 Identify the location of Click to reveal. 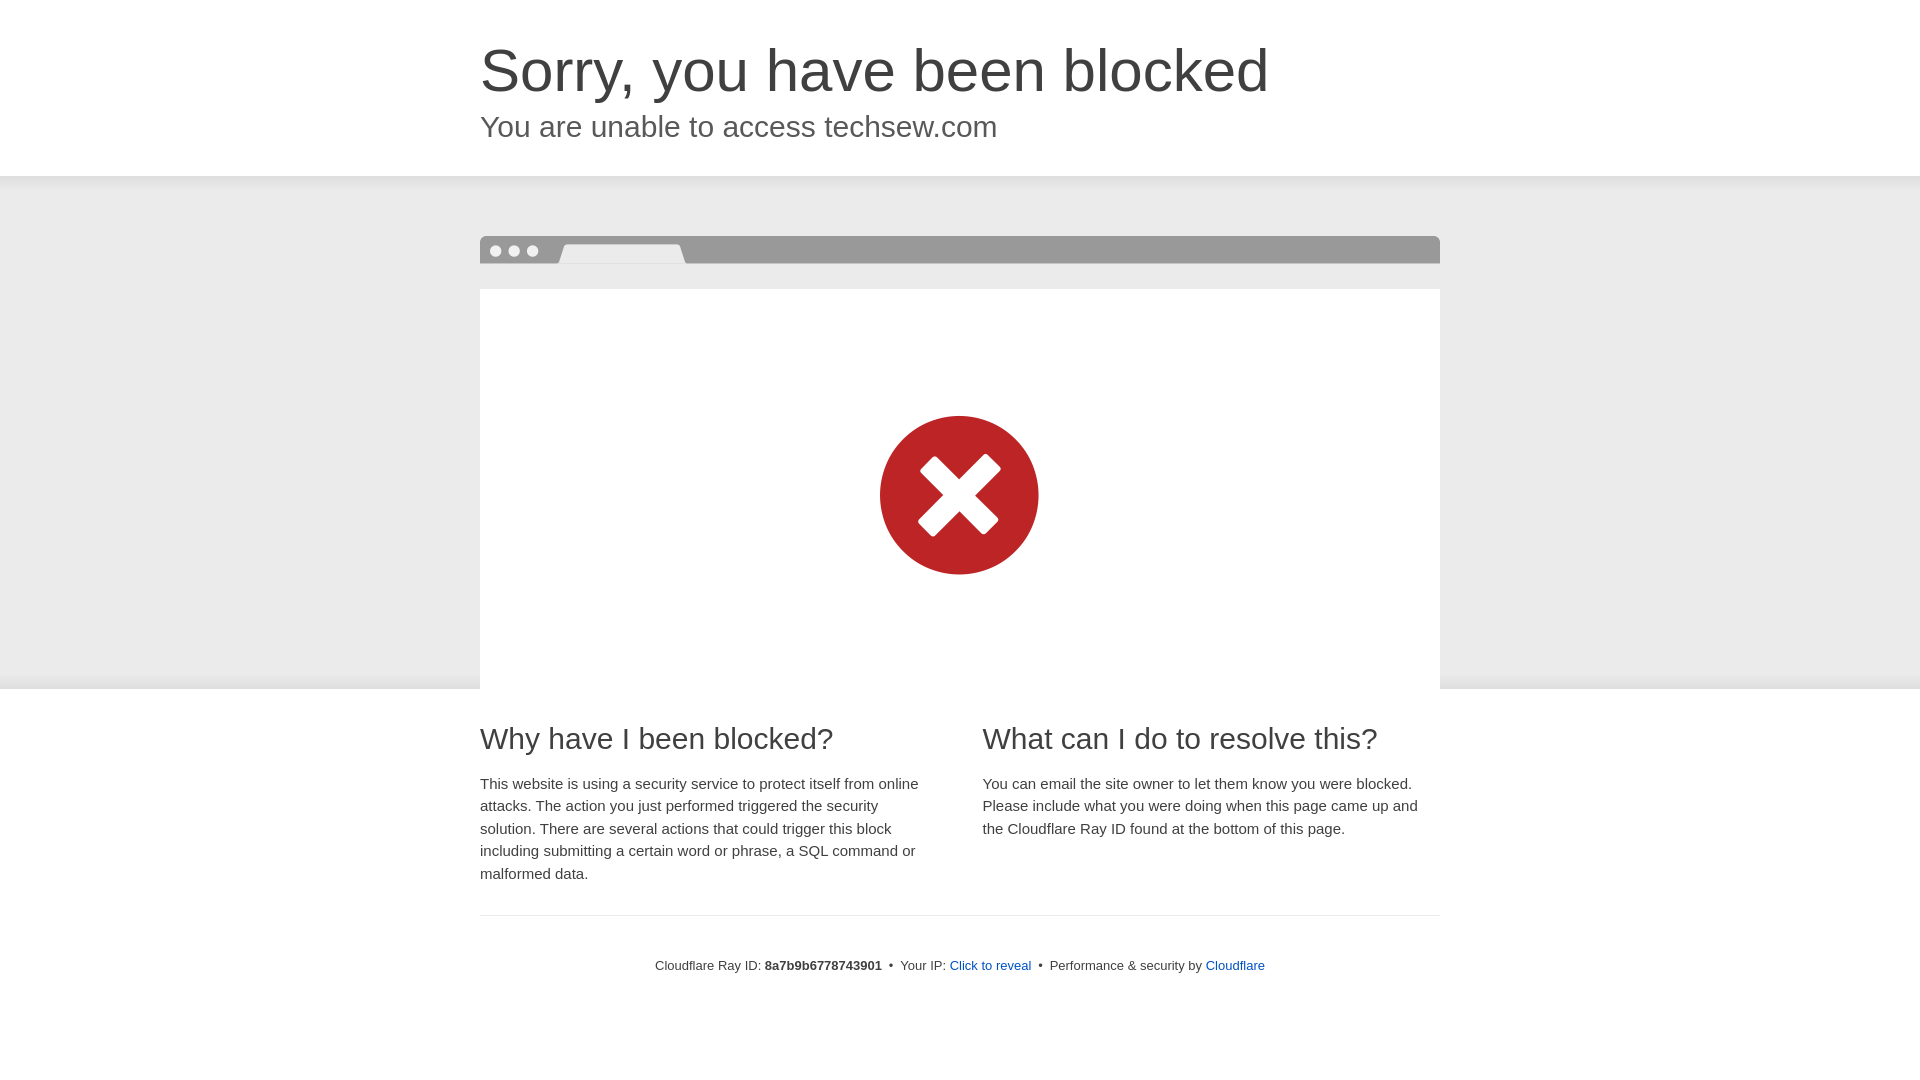
(991, 966).